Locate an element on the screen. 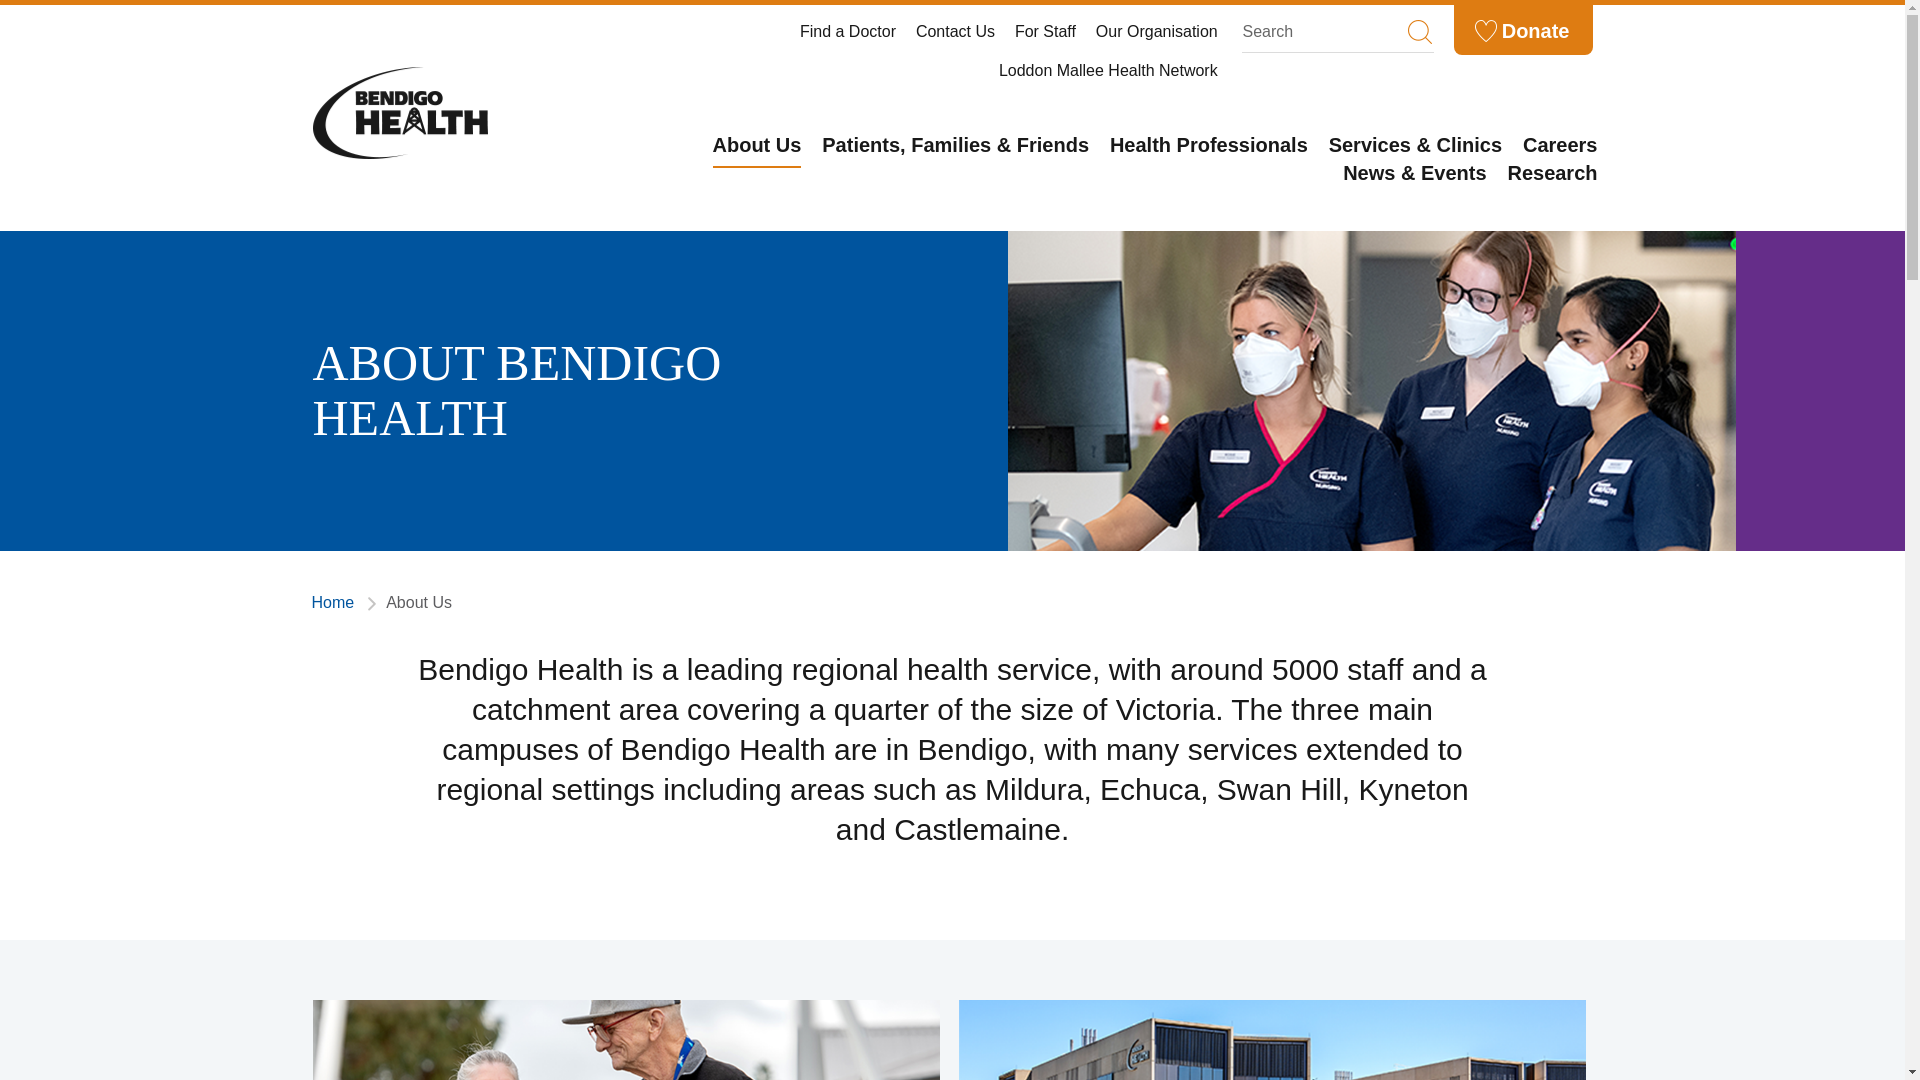 The width and height of the screenshot is (1920, 1080). Find a Doctor is located at coordinates (848, 30).